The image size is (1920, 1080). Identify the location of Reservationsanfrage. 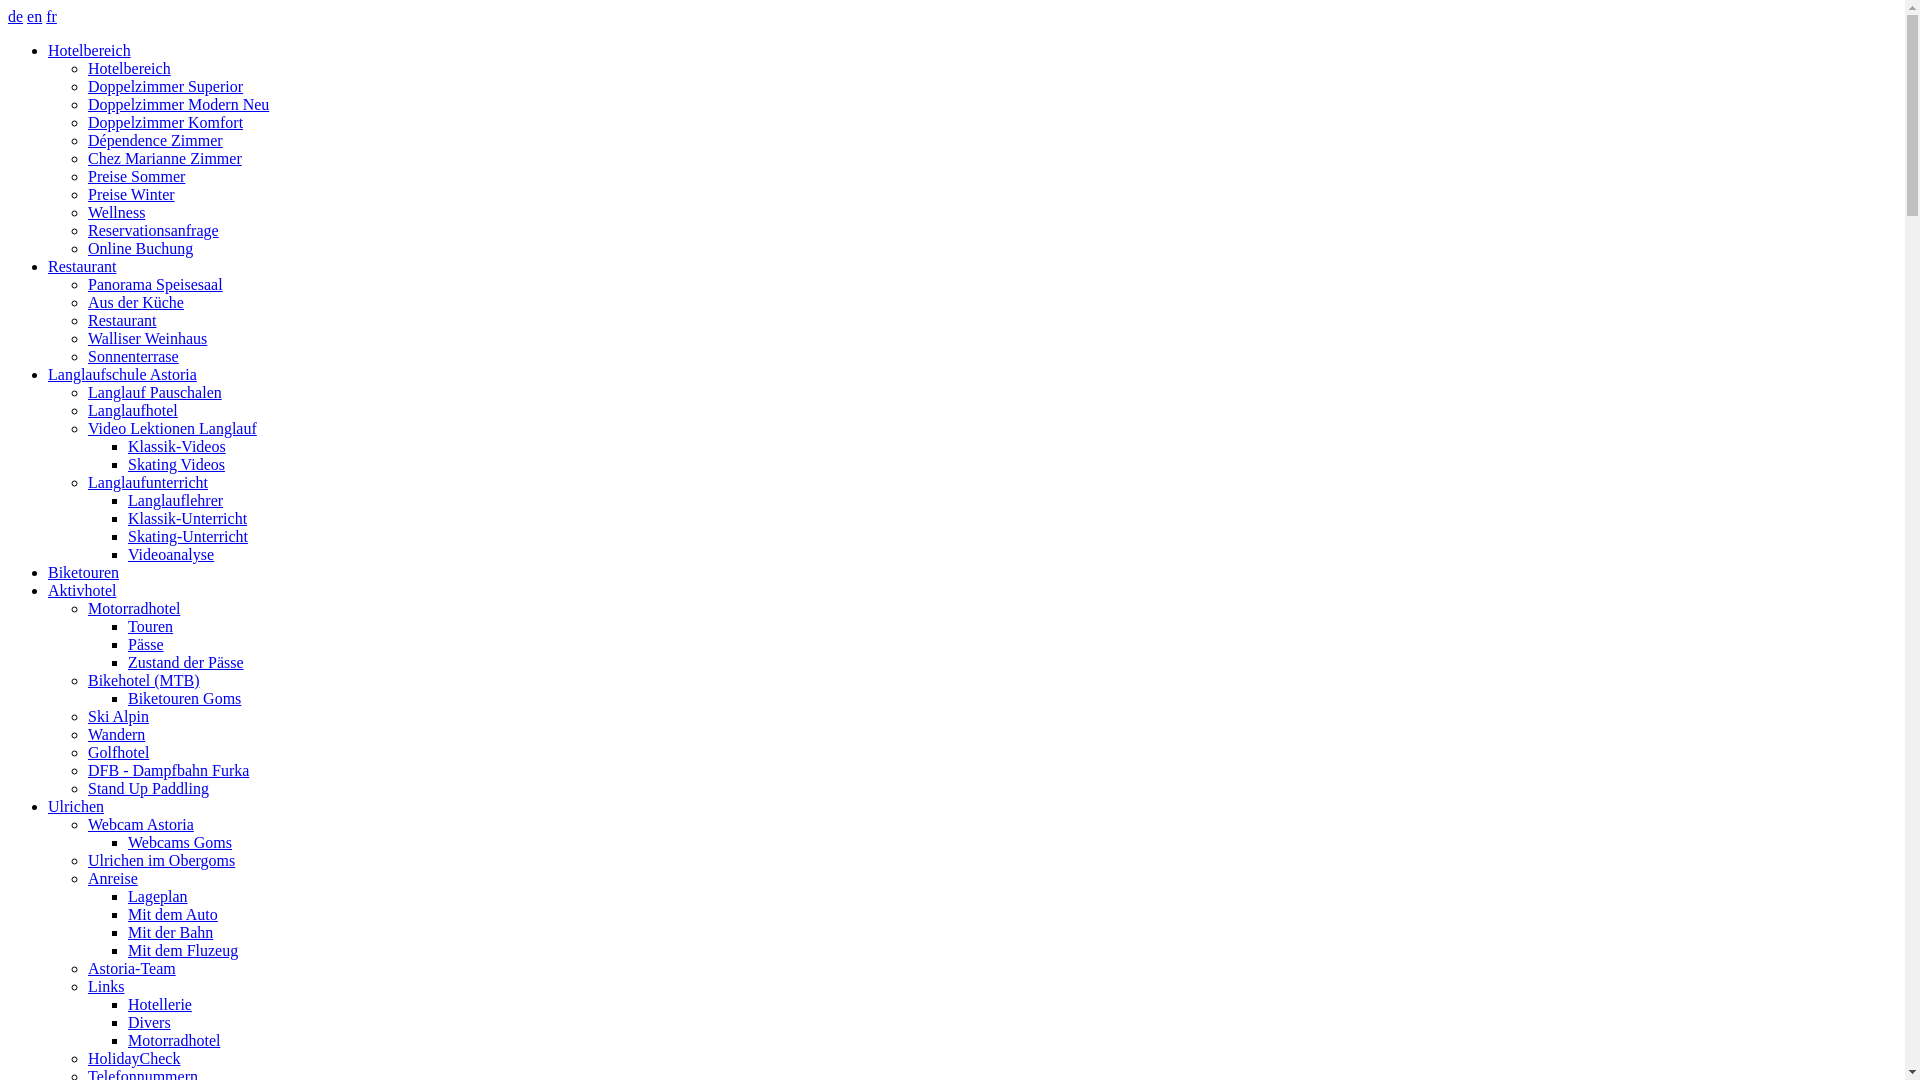
(154, 230).